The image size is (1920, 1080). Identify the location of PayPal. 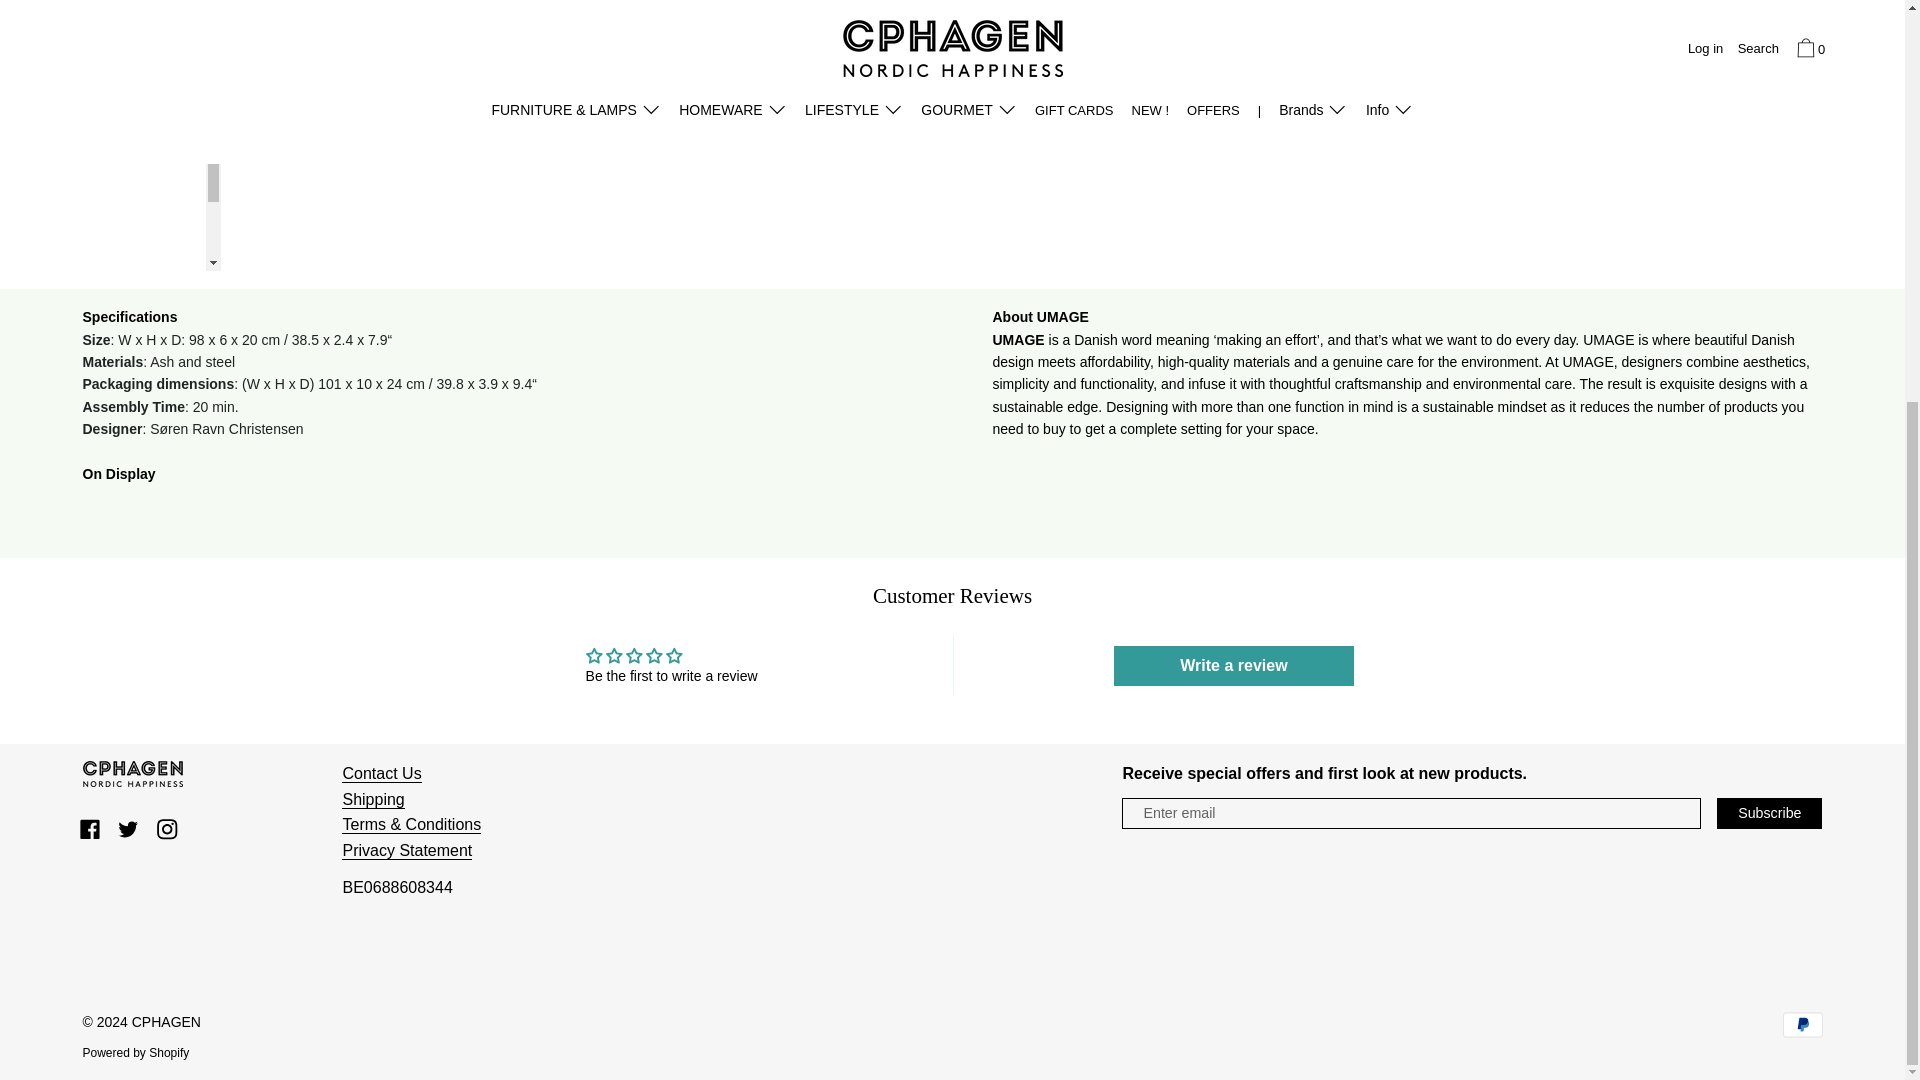
(1802, 1024).